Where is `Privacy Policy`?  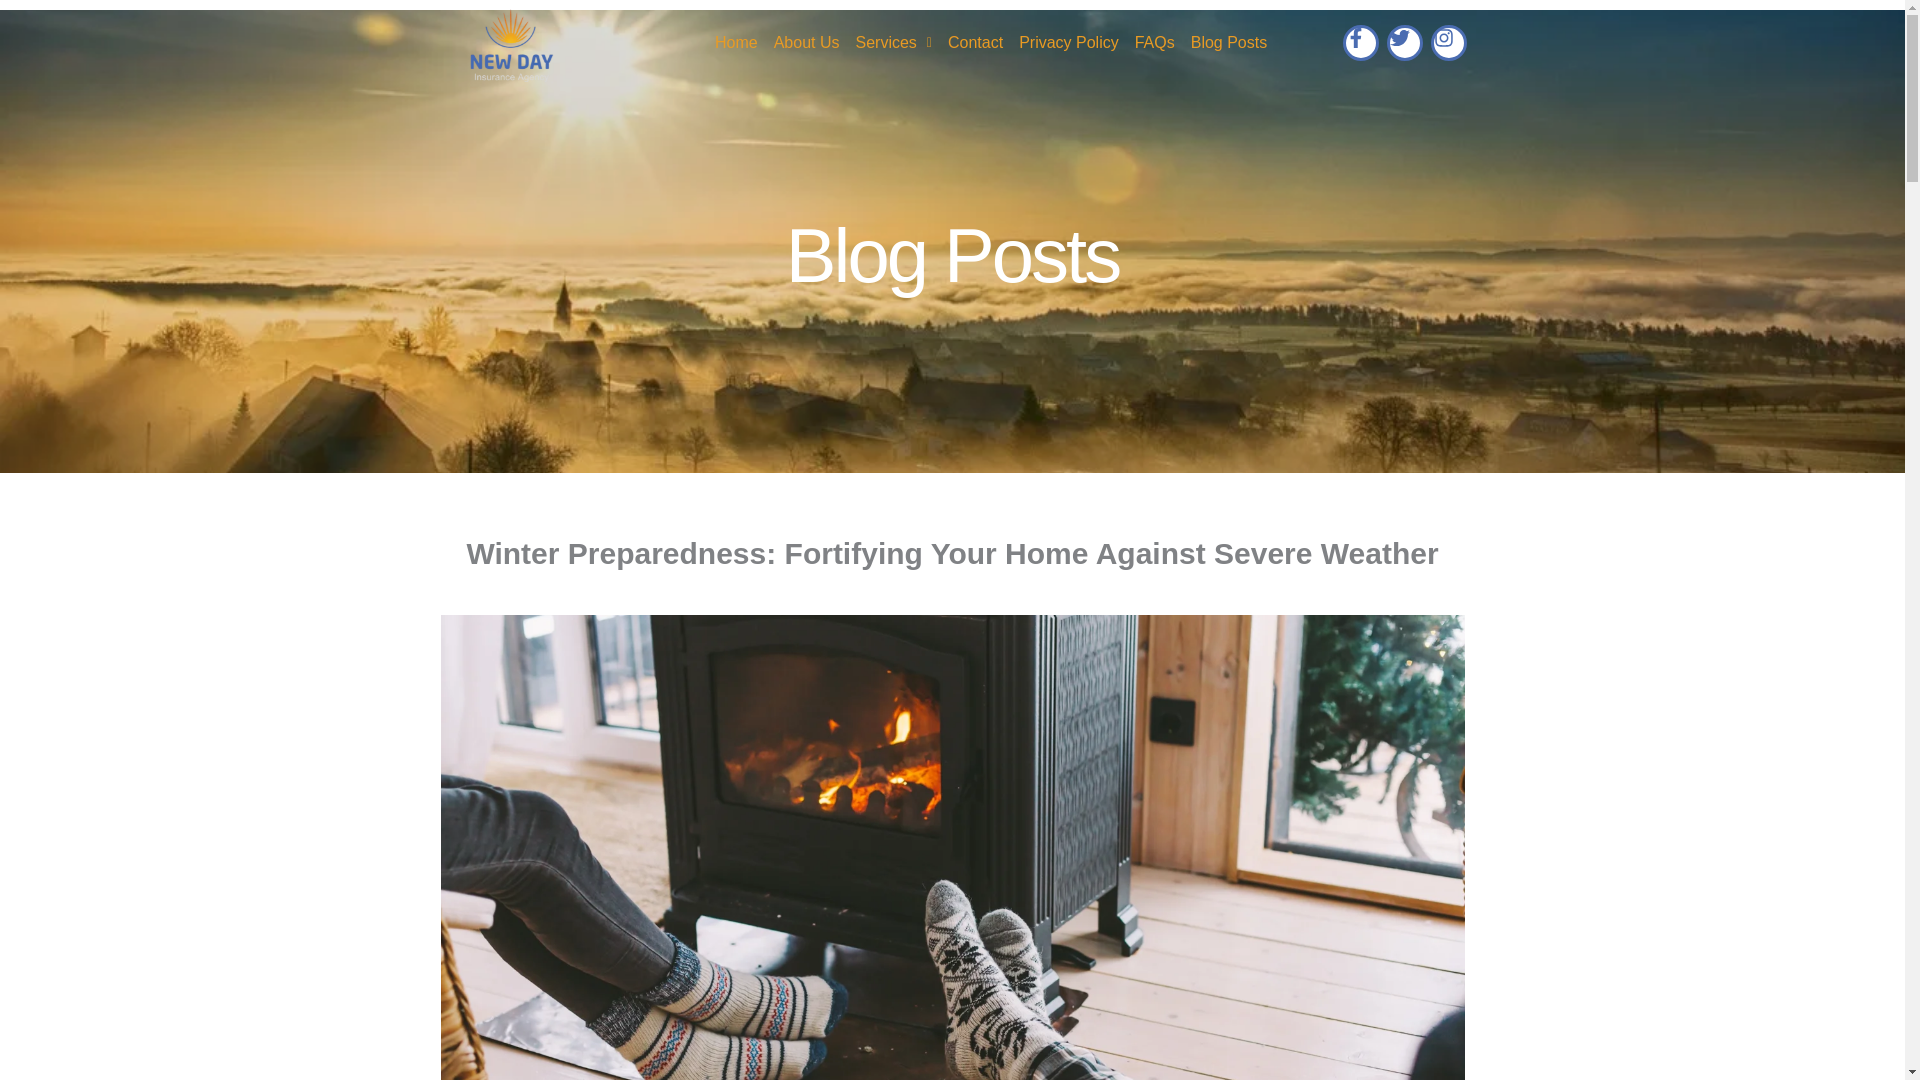
Privacy Policy is located at coordinates (1069, 42).